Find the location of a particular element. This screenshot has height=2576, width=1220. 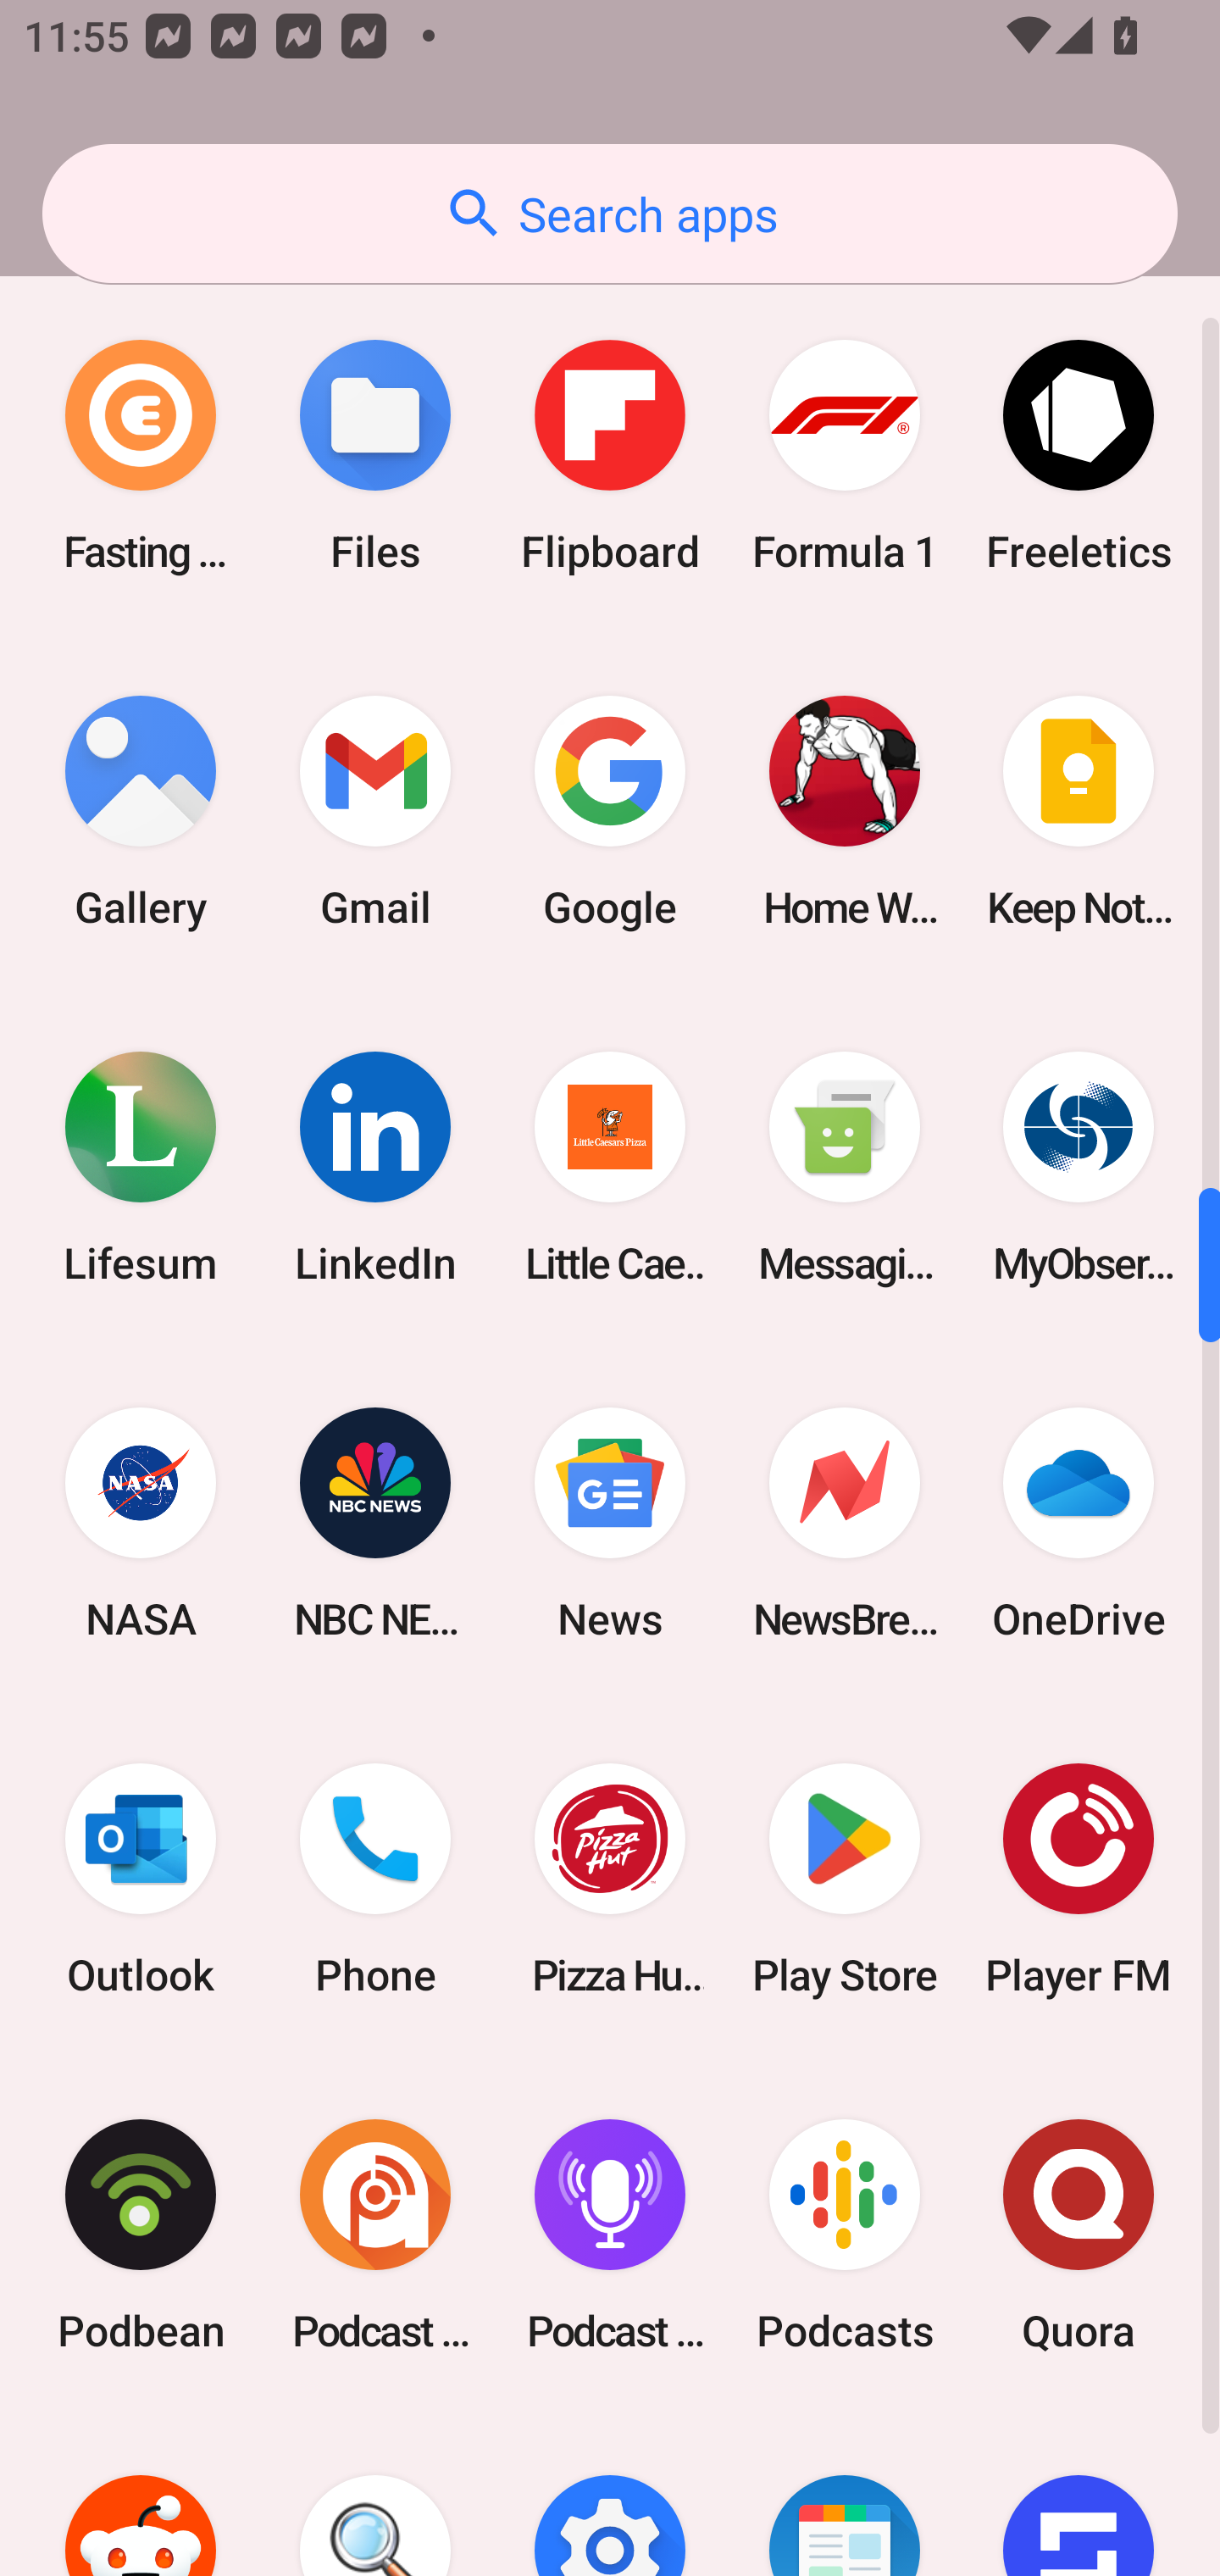

Home Workout is located at coordinates (844, 811).